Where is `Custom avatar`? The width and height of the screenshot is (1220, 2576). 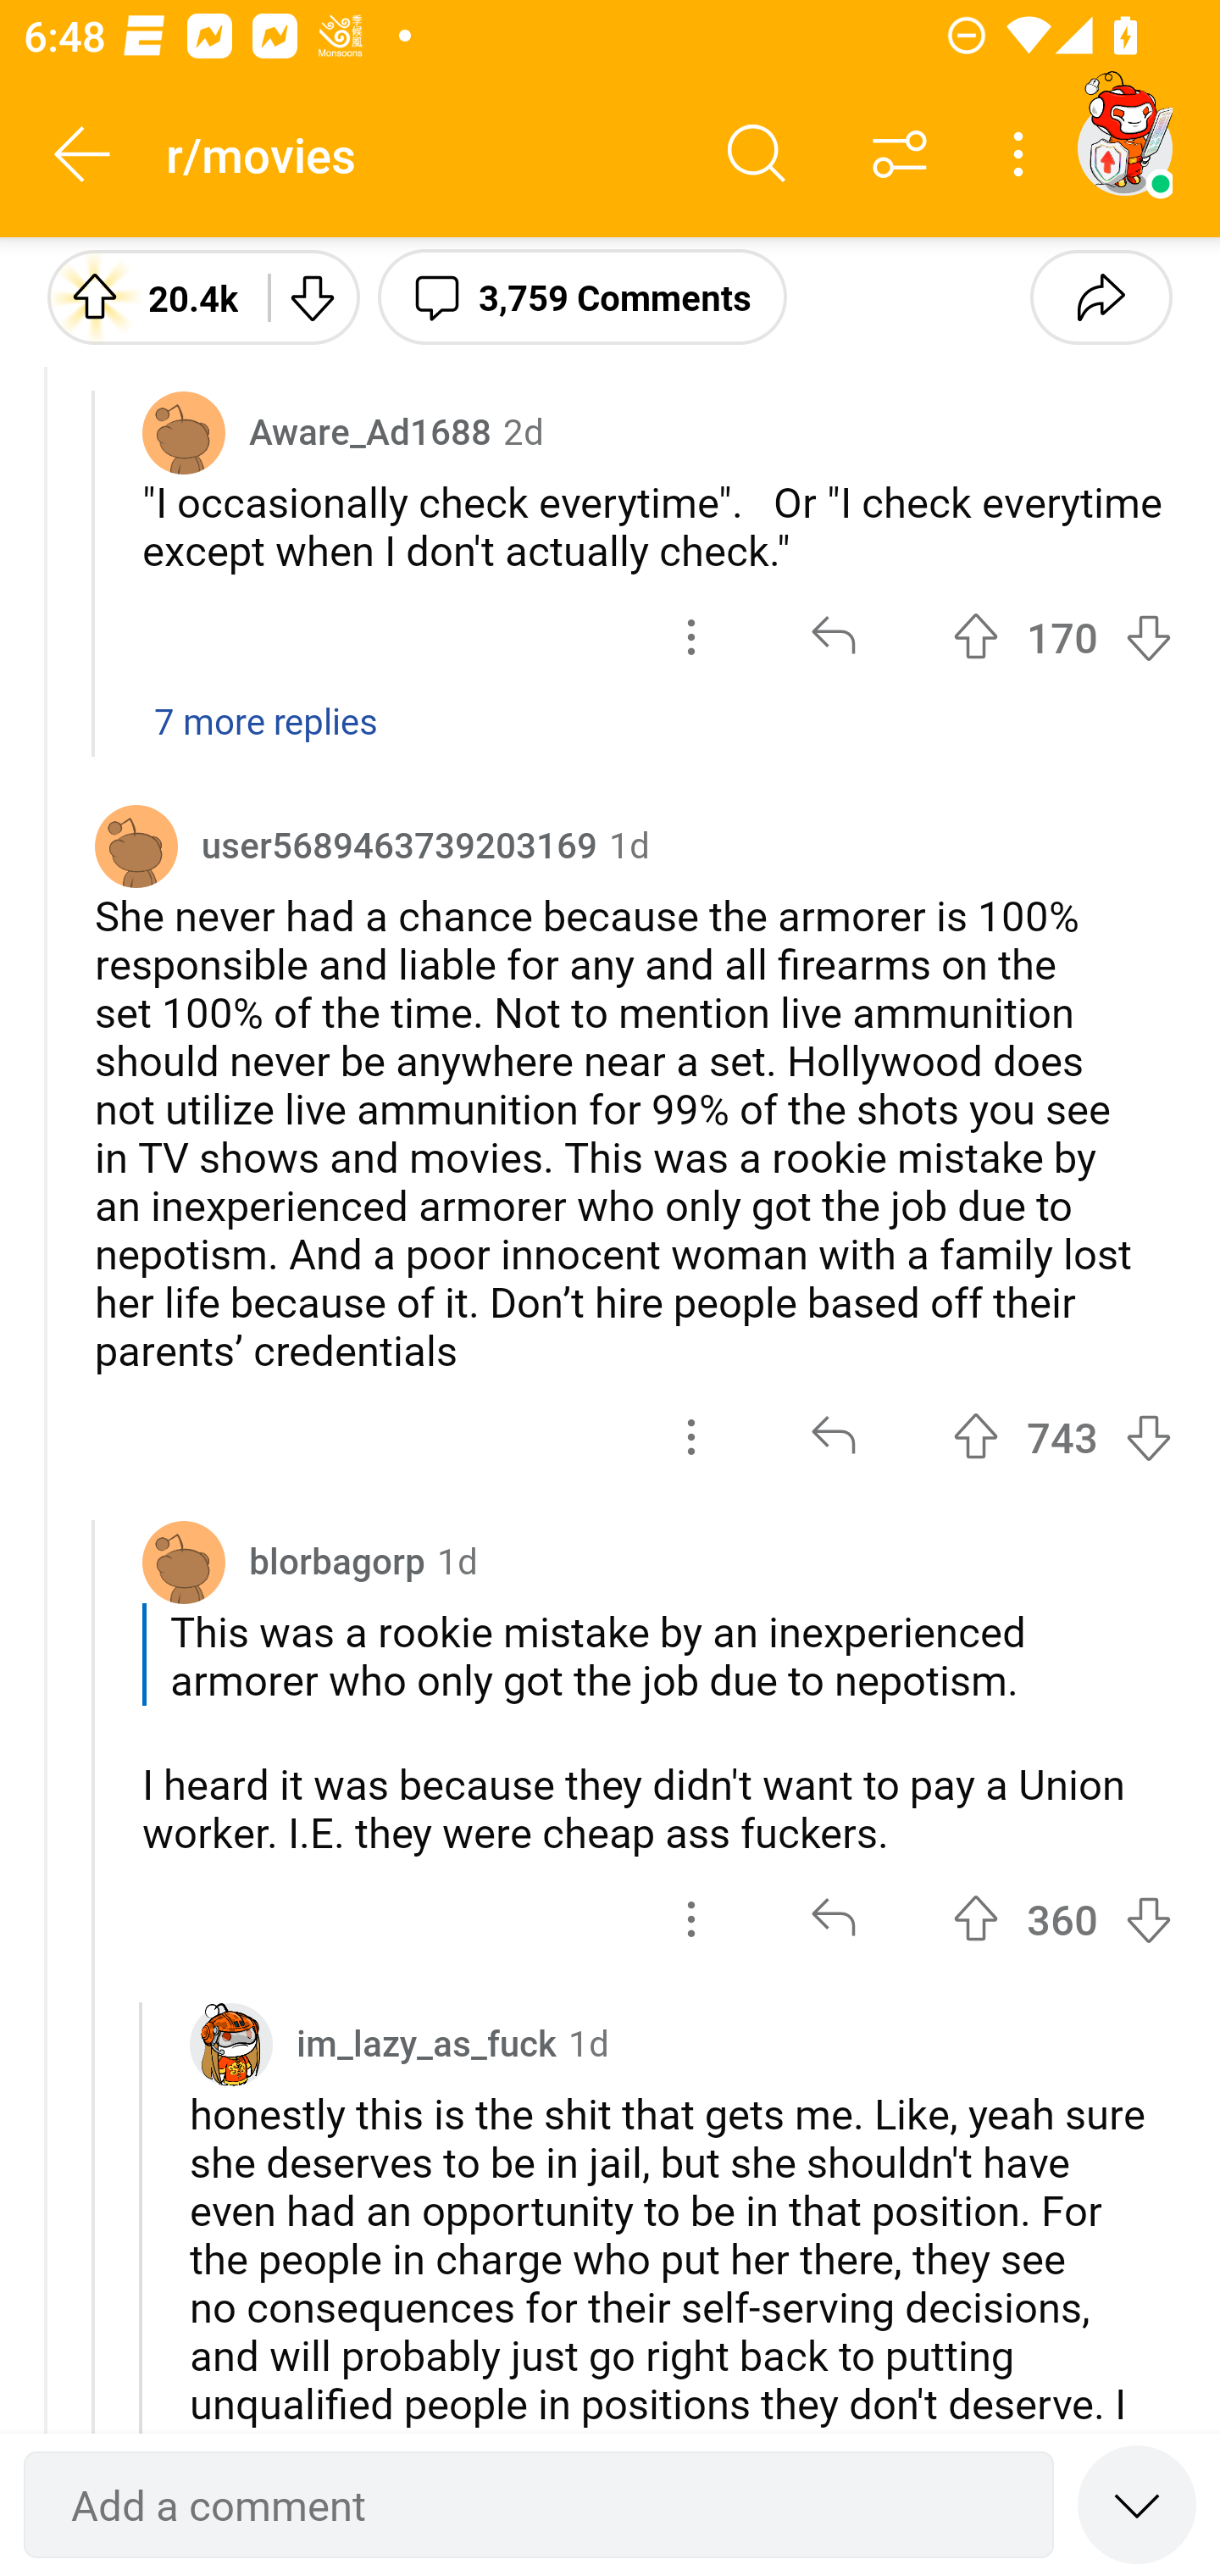 Custom avatar is located at coordinates (231, 2046).